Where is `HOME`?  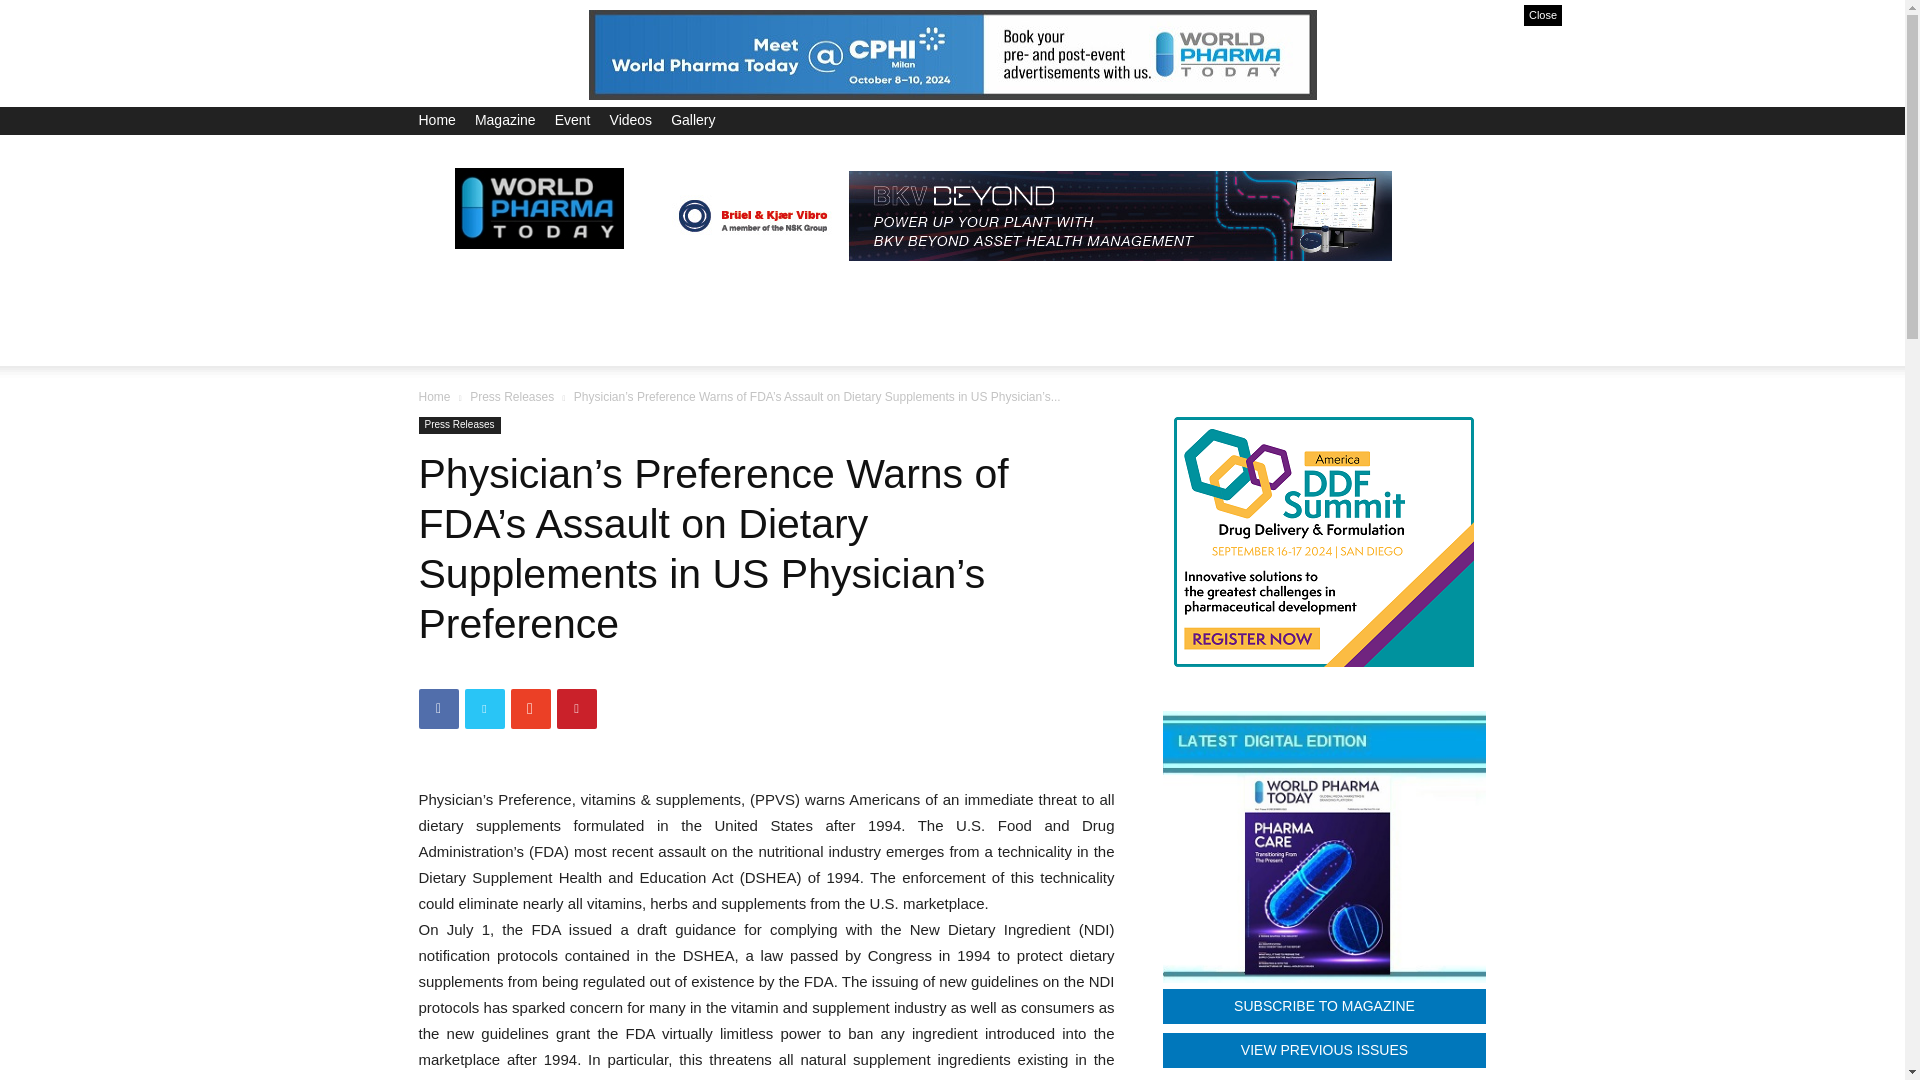 HOME is located at coordinates (452, 294).